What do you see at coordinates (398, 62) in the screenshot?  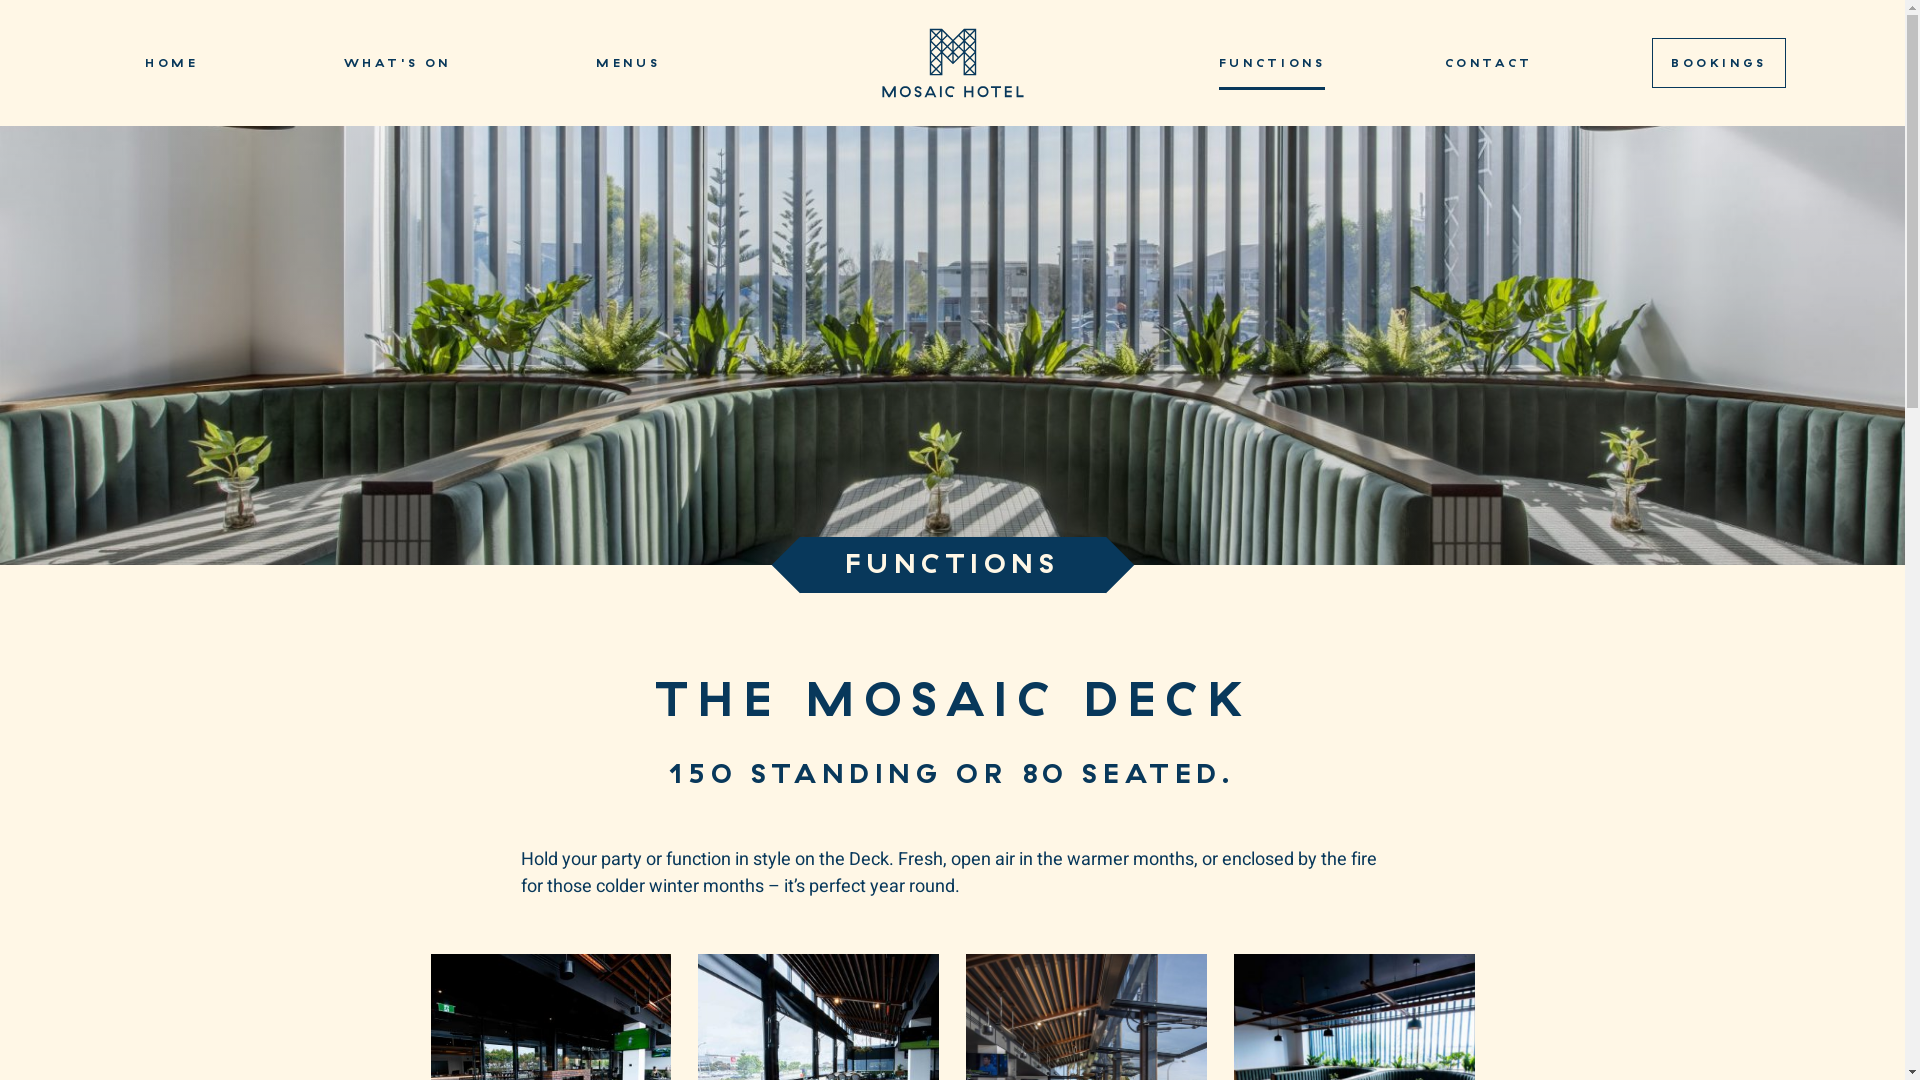 I see `WHAT'S ON` at bounding box center [398, 62].